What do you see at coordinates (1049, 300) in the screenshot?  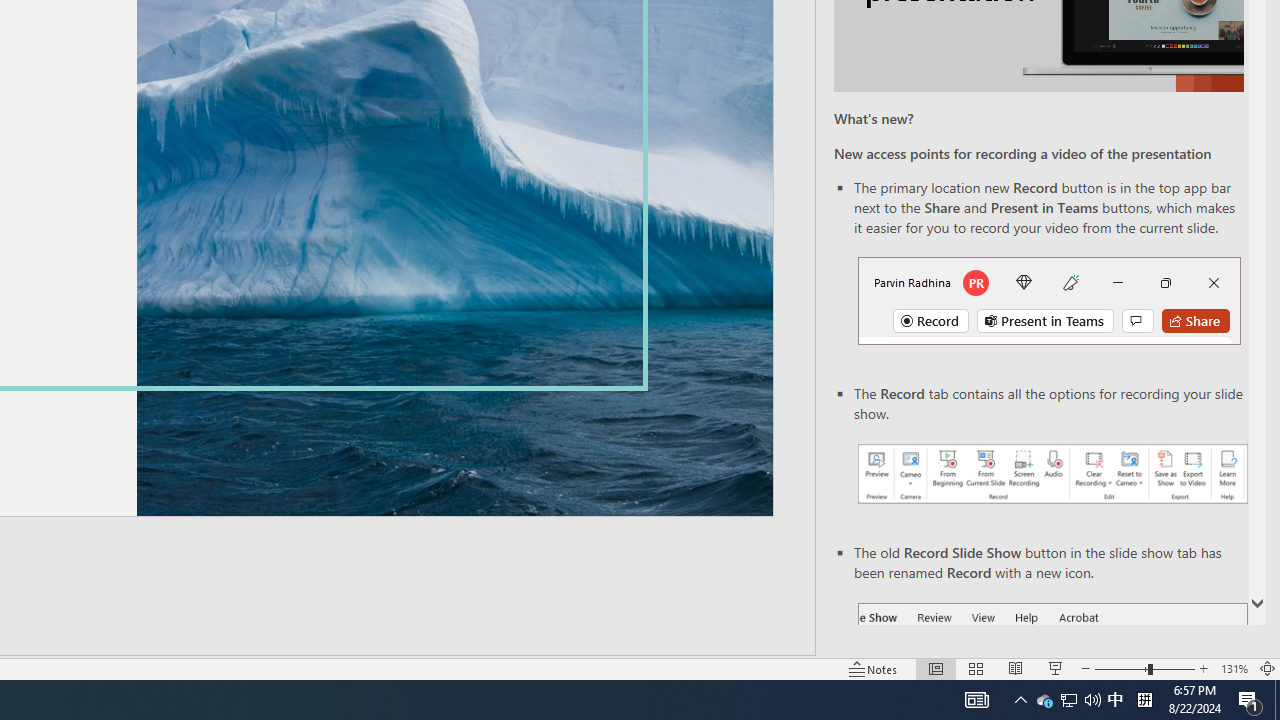 I see `Record button in top bar` at bounding box center [1049, 300].